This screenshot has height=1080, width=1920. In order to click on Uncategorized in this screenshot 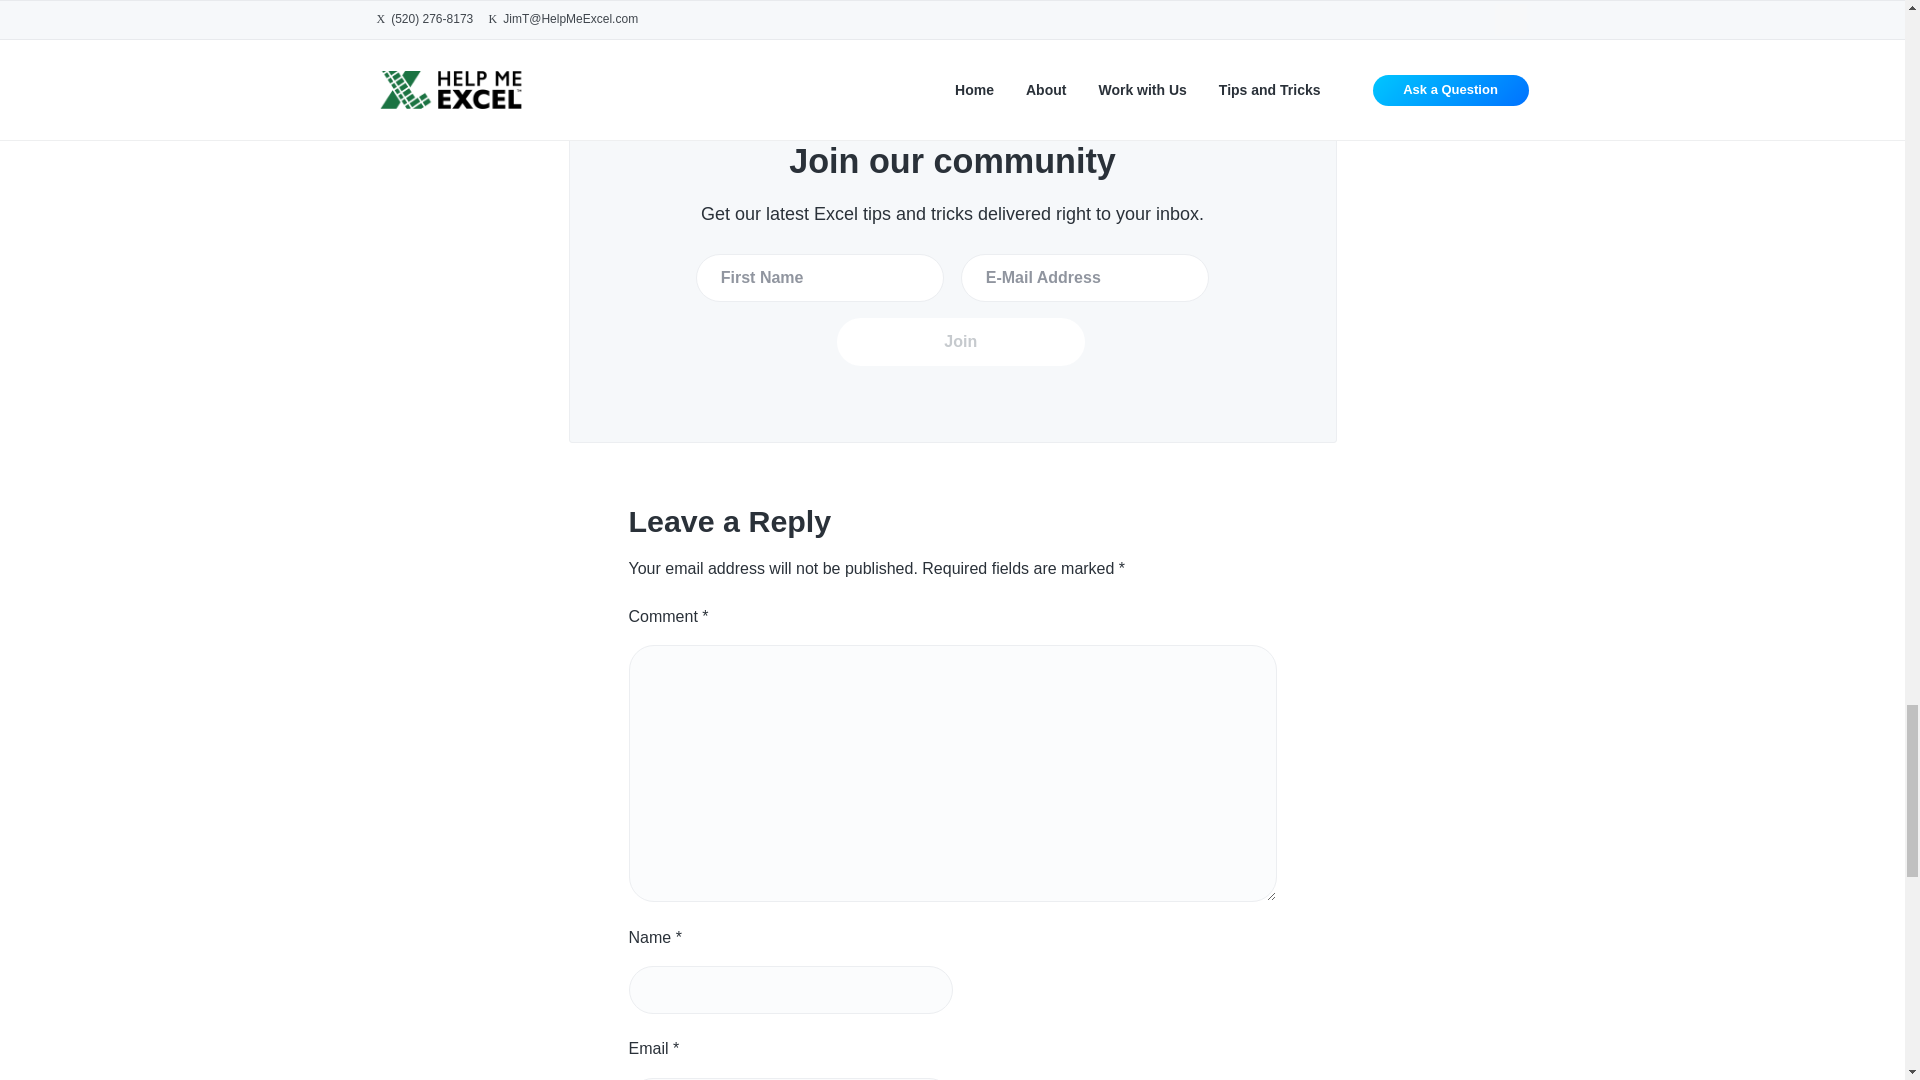, I will do `click(696, 27)`.